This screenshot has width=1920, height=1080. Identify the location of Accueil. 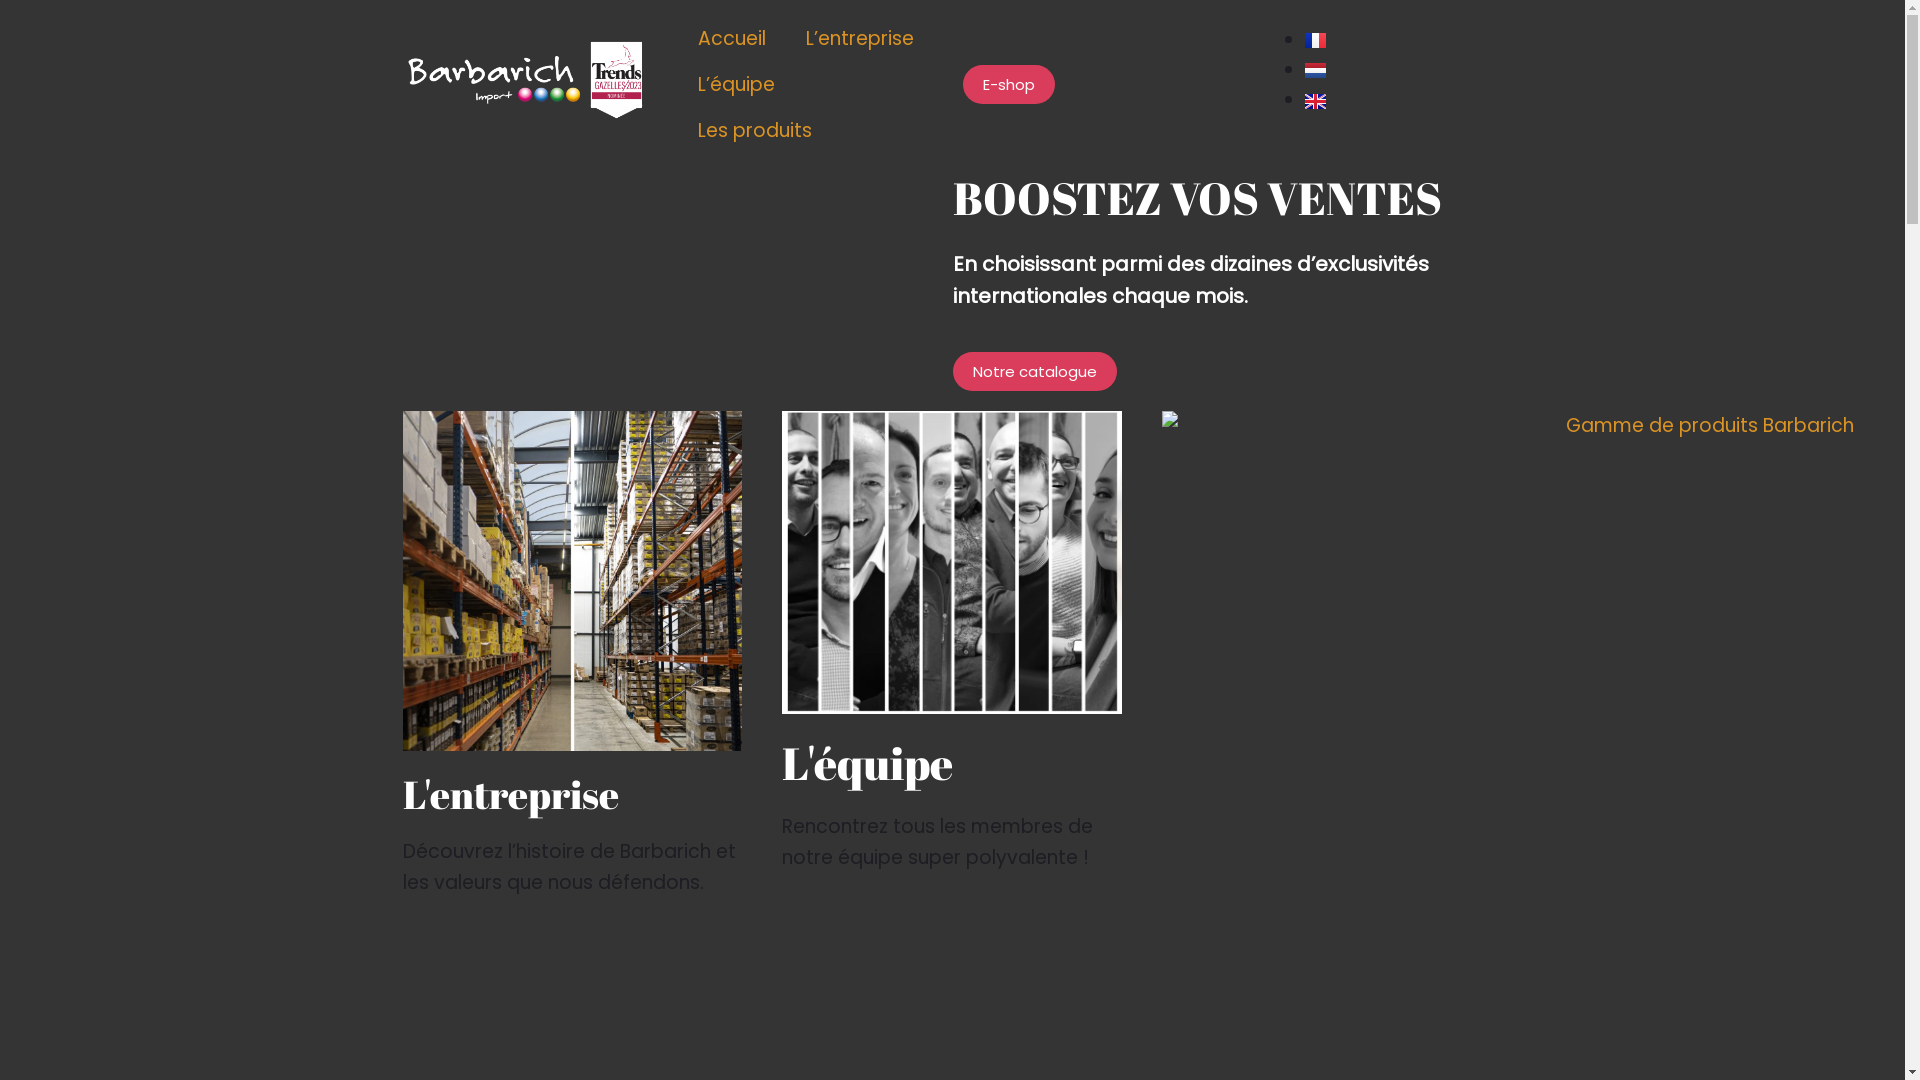
(732, 39).